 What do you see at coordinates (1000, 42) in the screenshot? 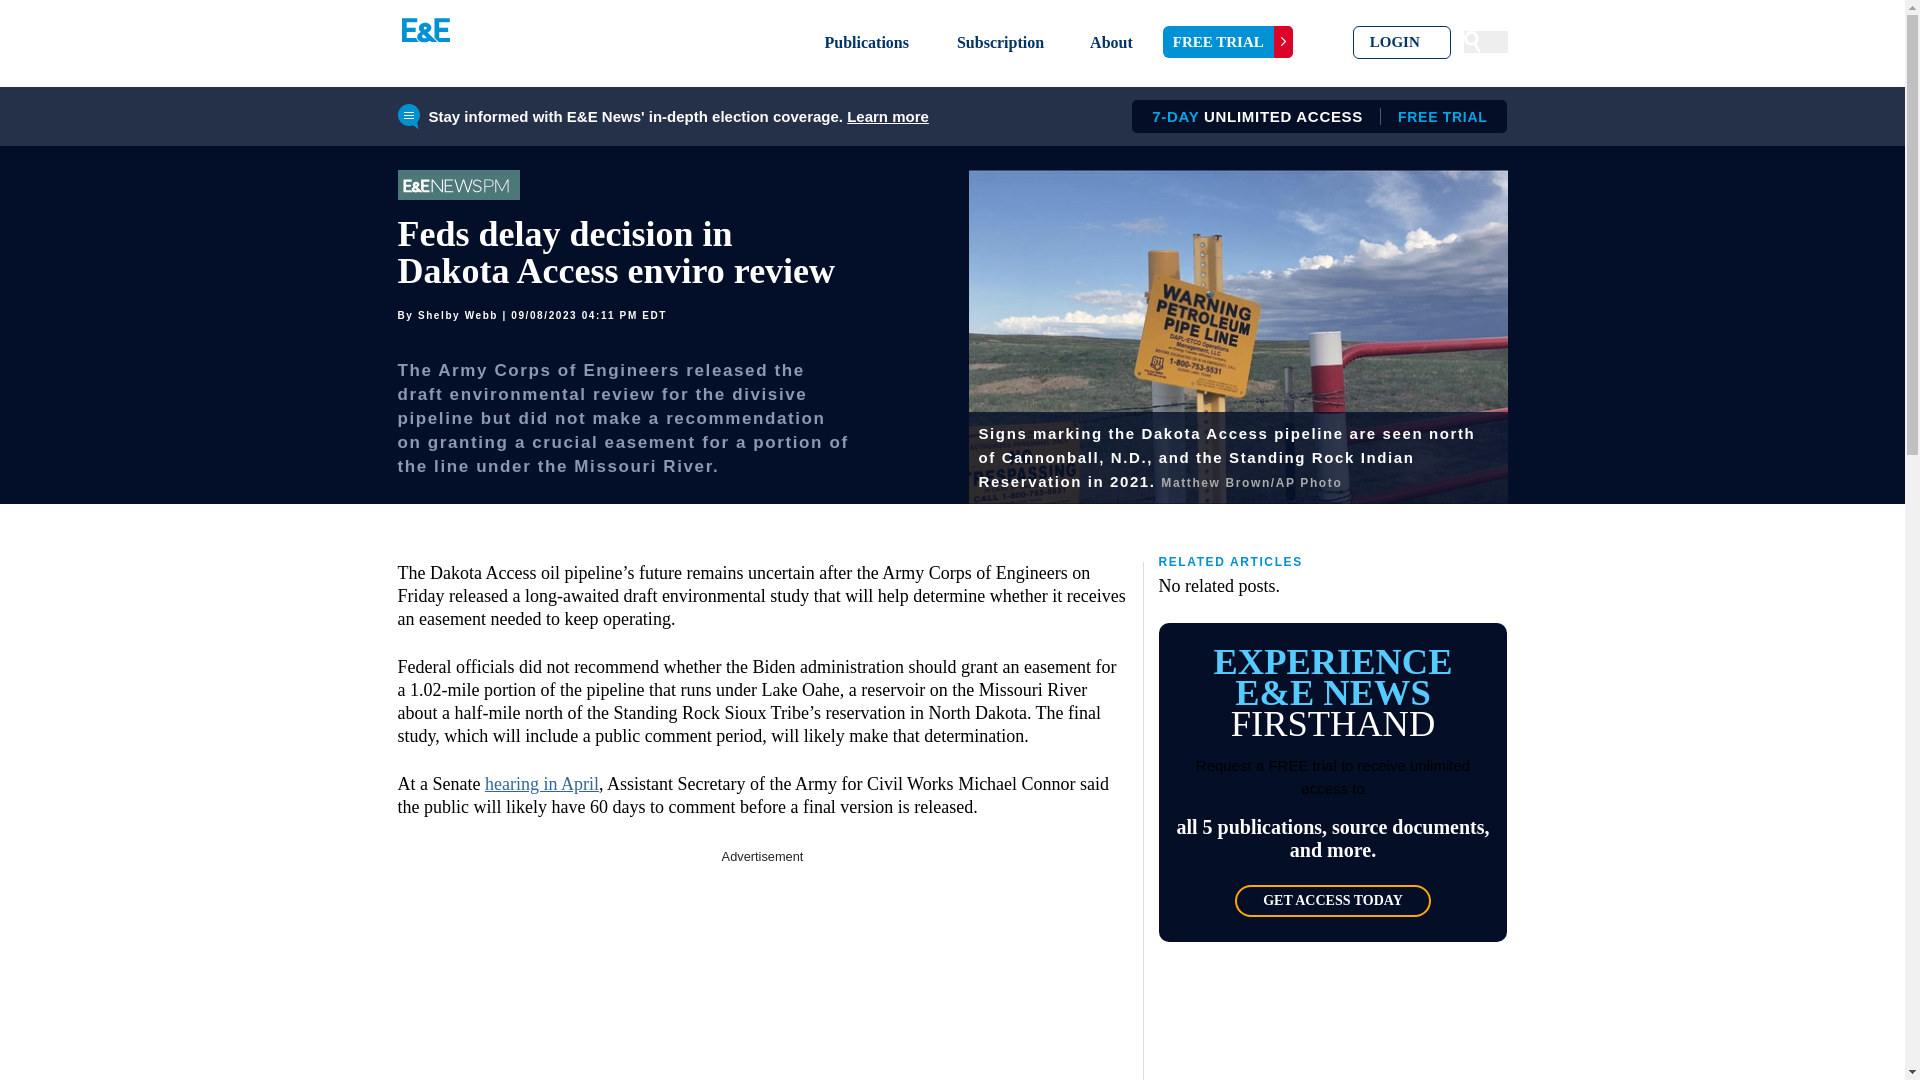
I see `Subscription` at bounding box center [1000, 42].